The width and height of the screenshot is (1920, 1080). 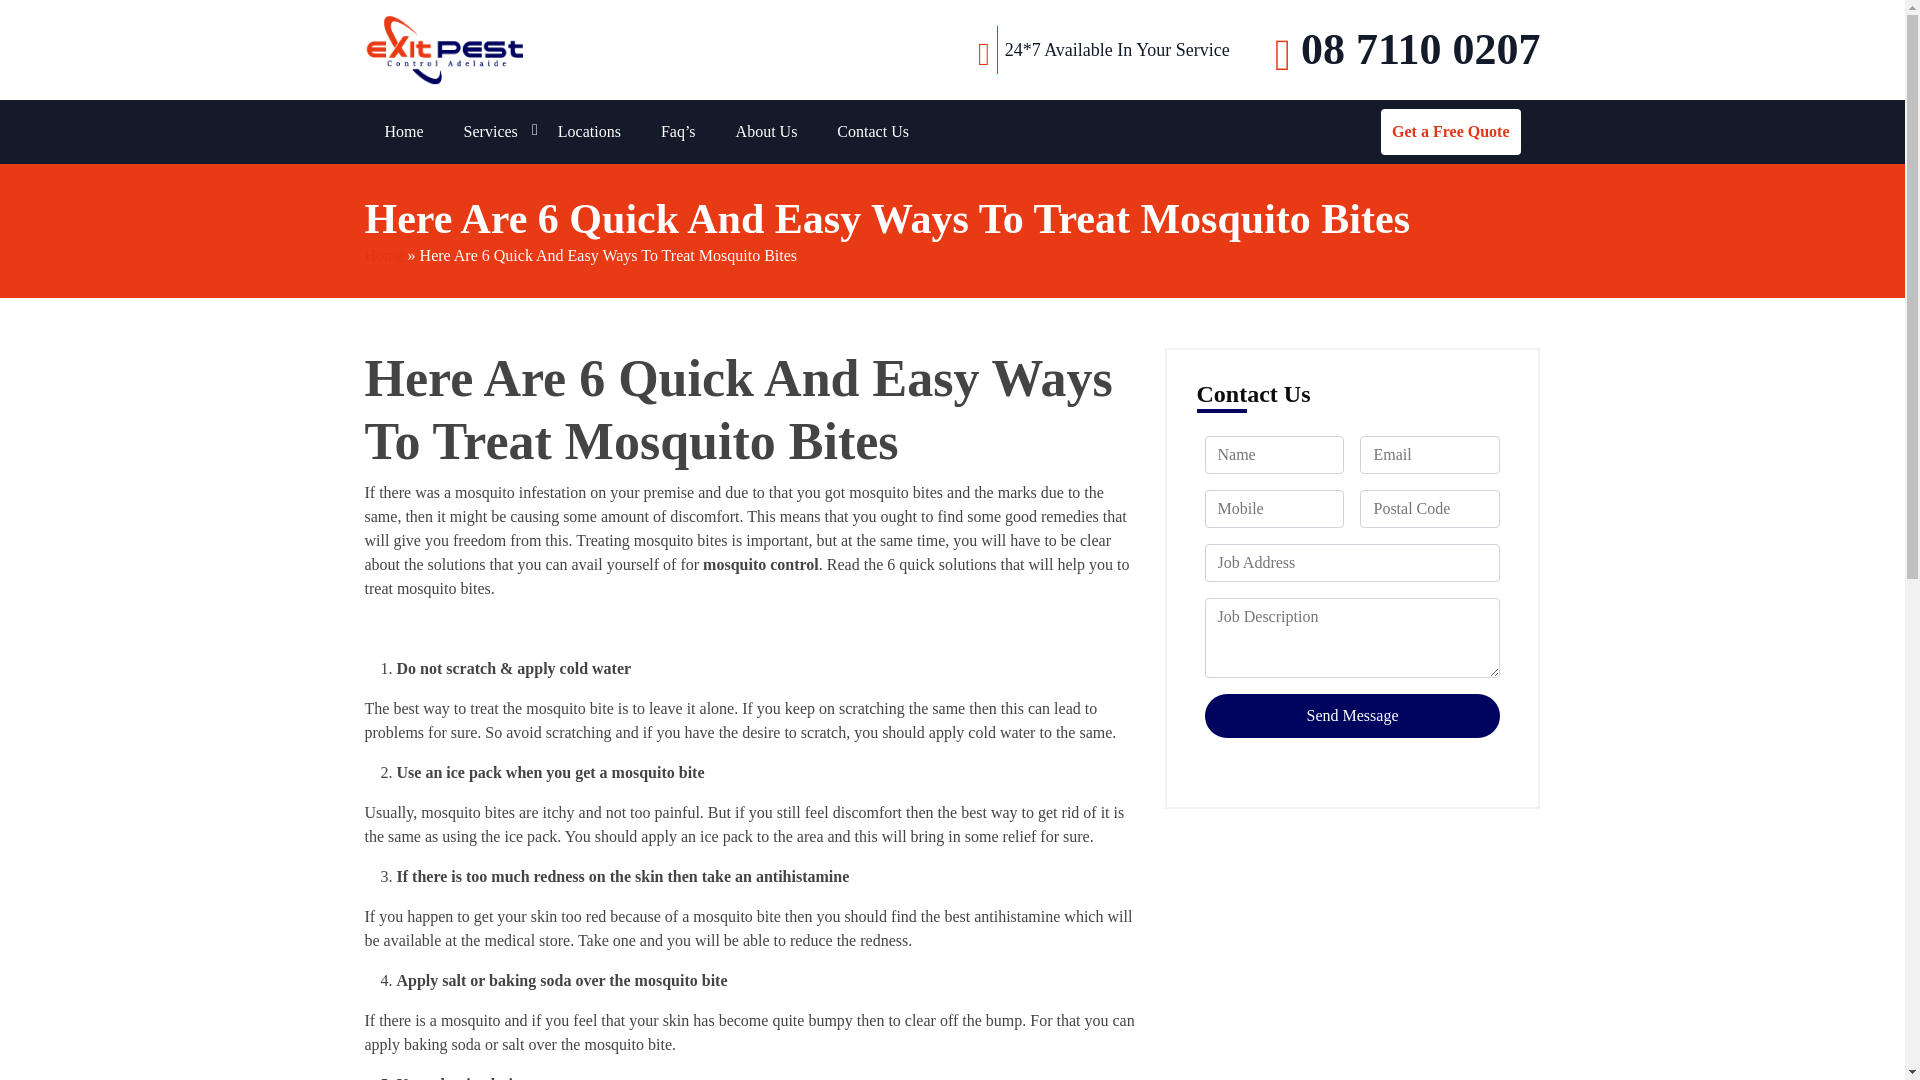 What do you see at coordinates (873, 132) in the screenshot?
I see `Contact Us` at bounding box center [873, 132].